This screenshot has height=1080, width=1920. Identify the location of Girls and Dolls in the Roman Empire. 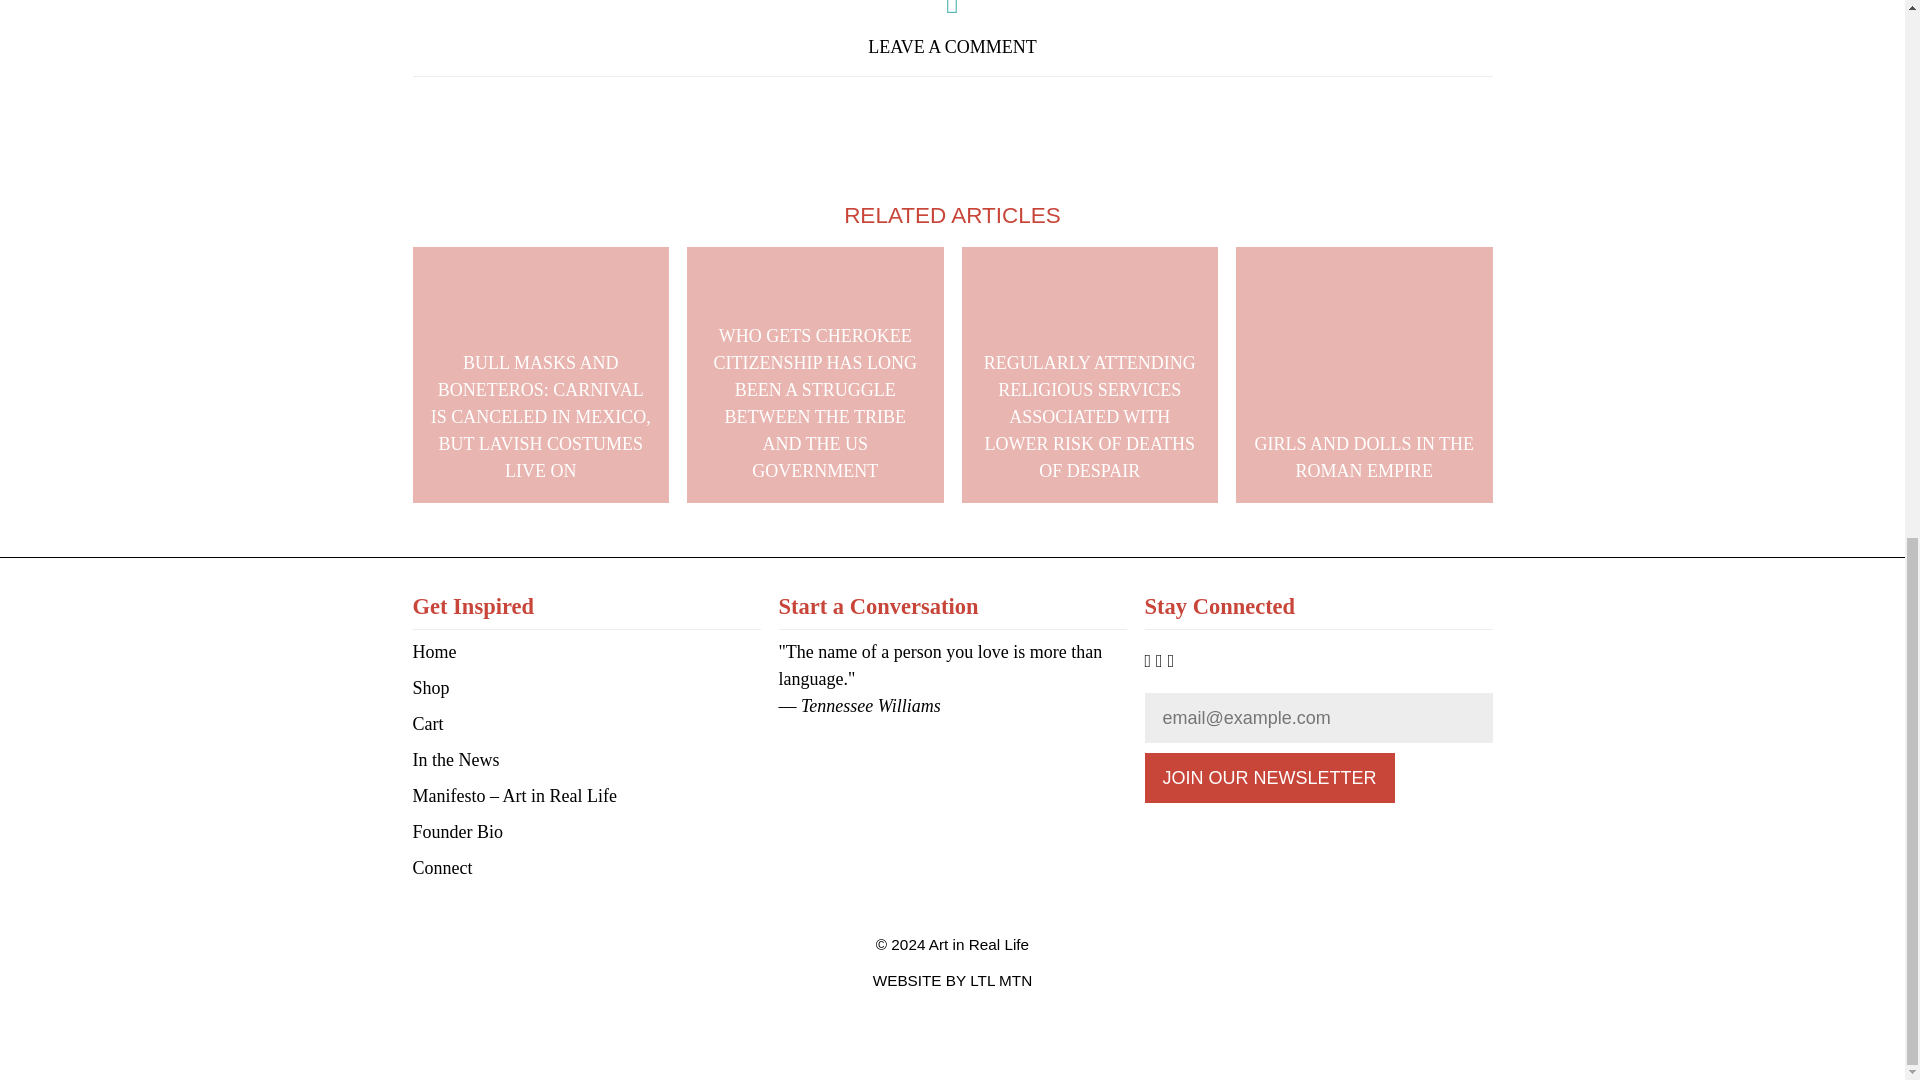
(1364, 376).